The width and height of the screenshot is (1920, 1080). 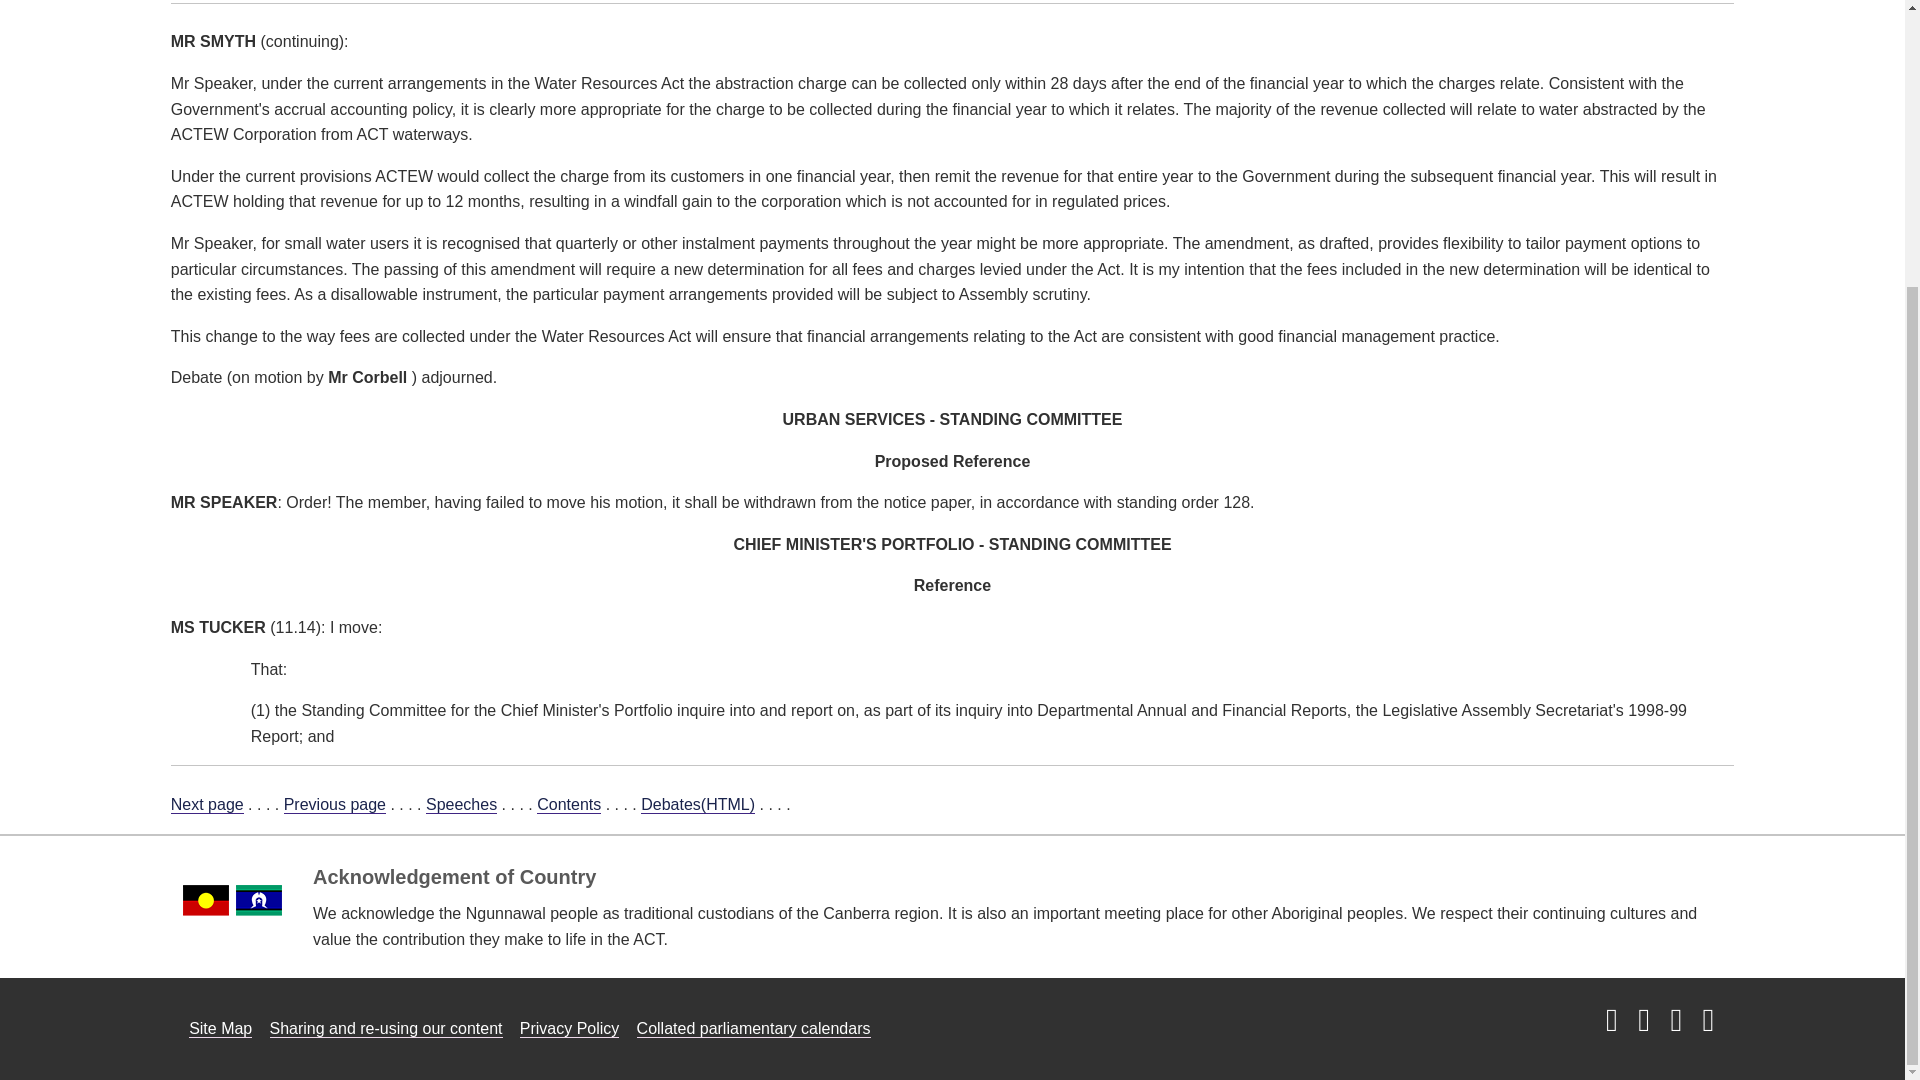 I want to click on Site Map, so click(x=220, y=1028).